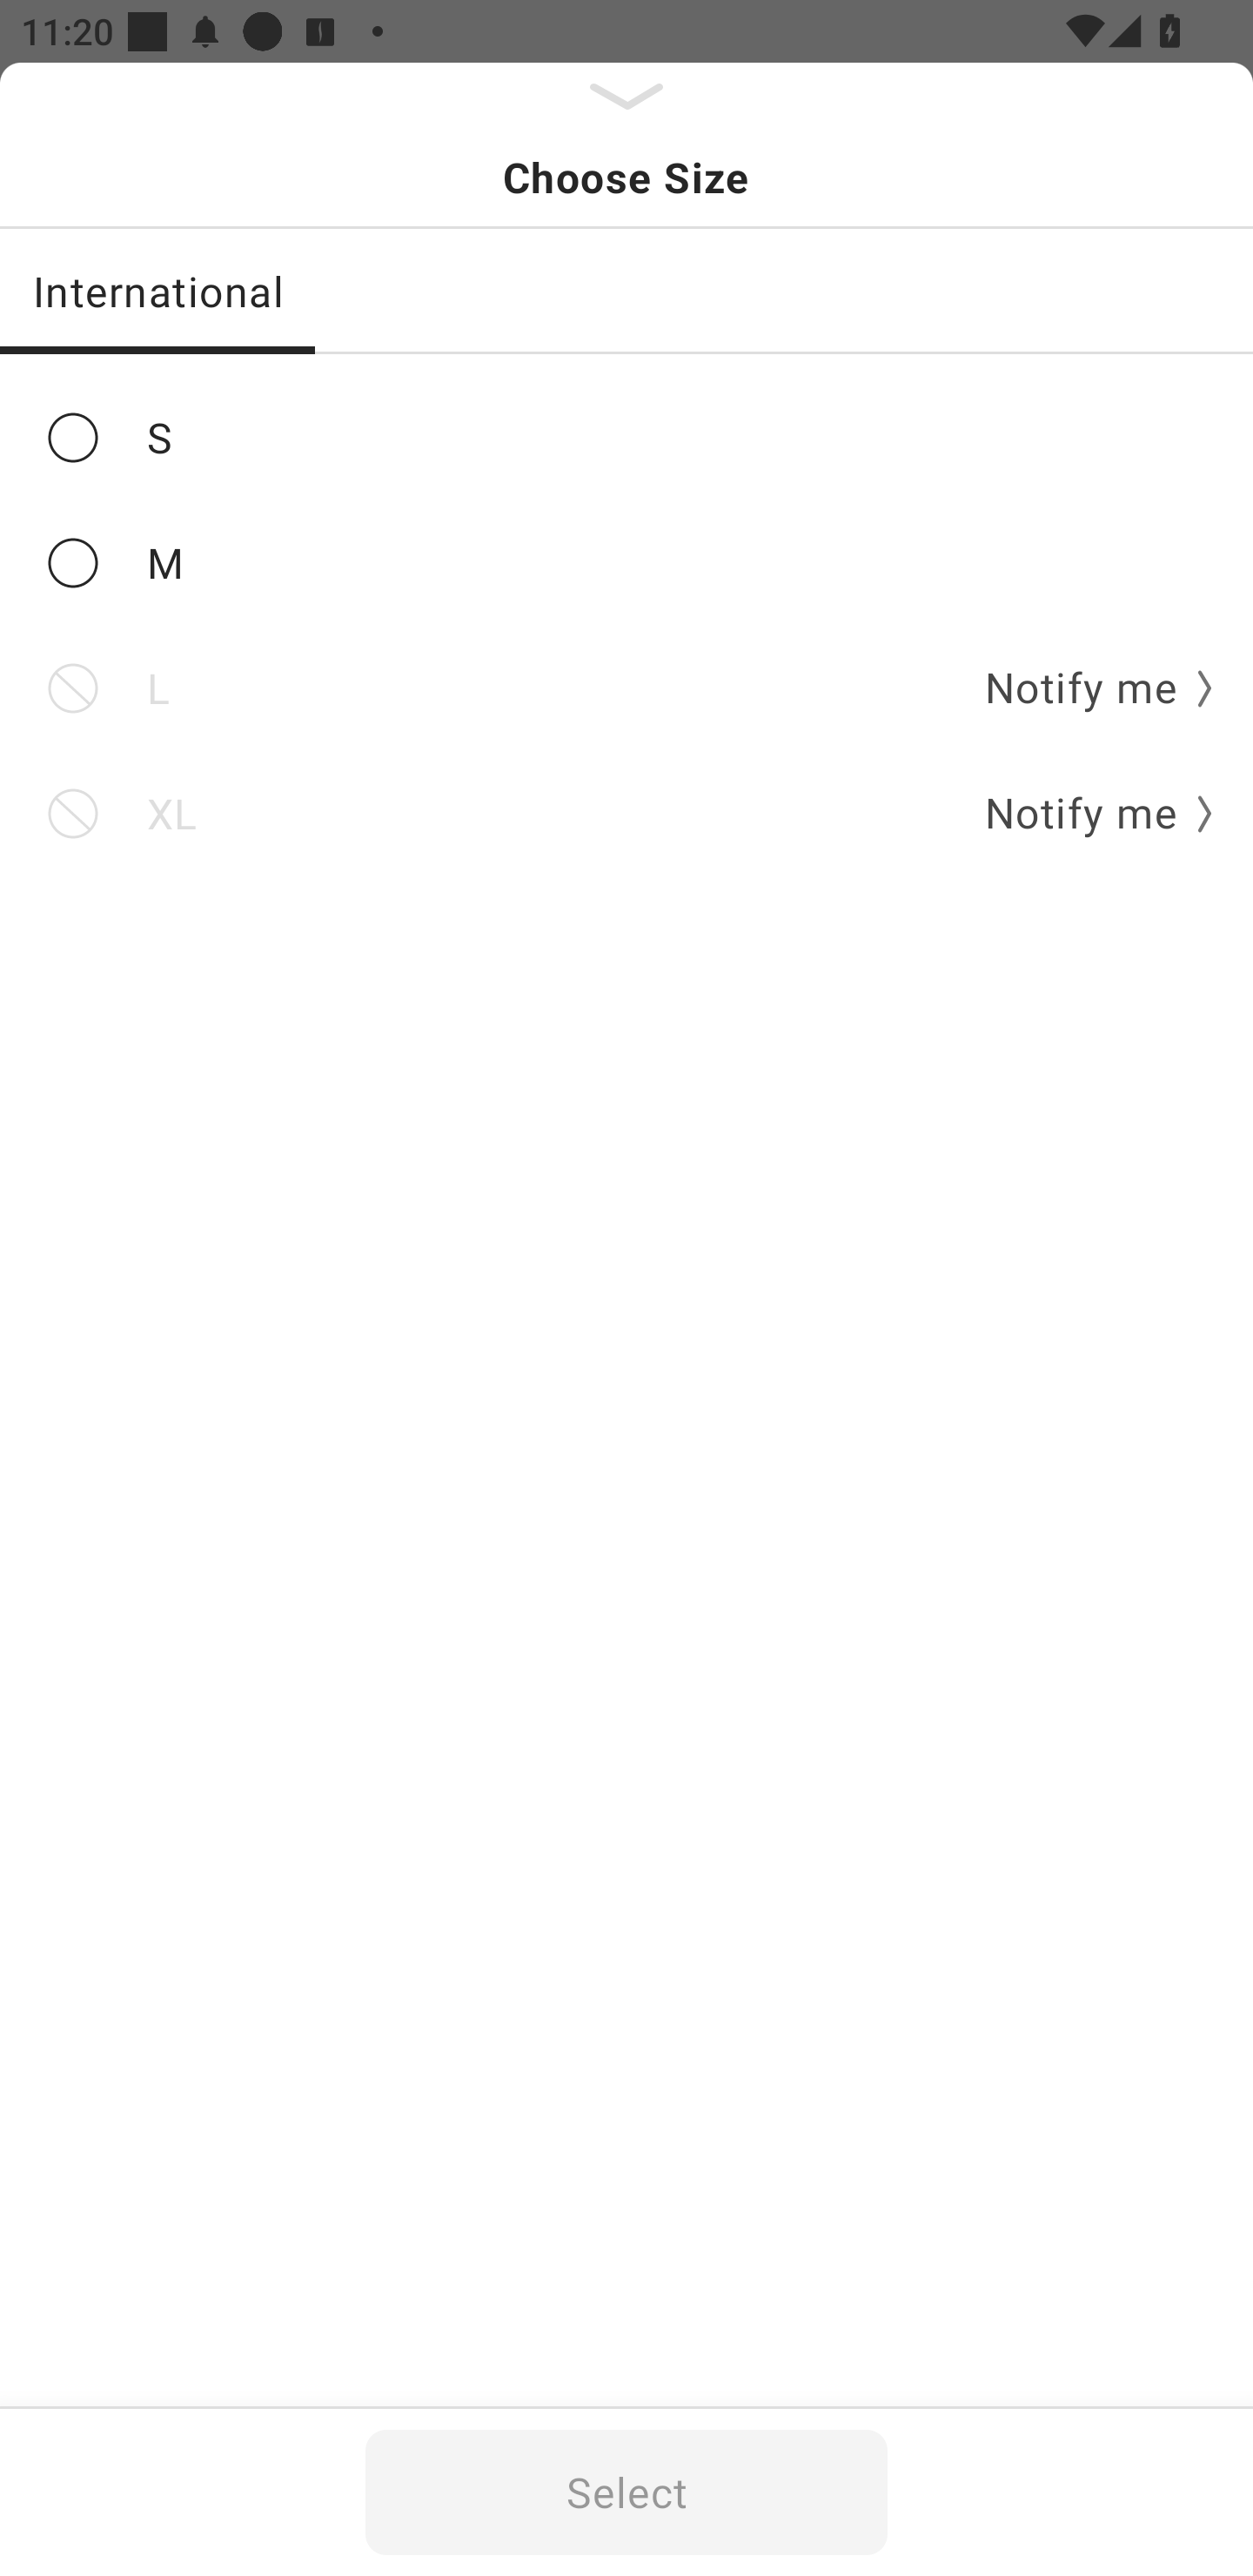 The height and width of the screenshot is (2576, 1253). Describe the element at coordinates (626, 2492) in the screenshot. I see `Select` at that location.